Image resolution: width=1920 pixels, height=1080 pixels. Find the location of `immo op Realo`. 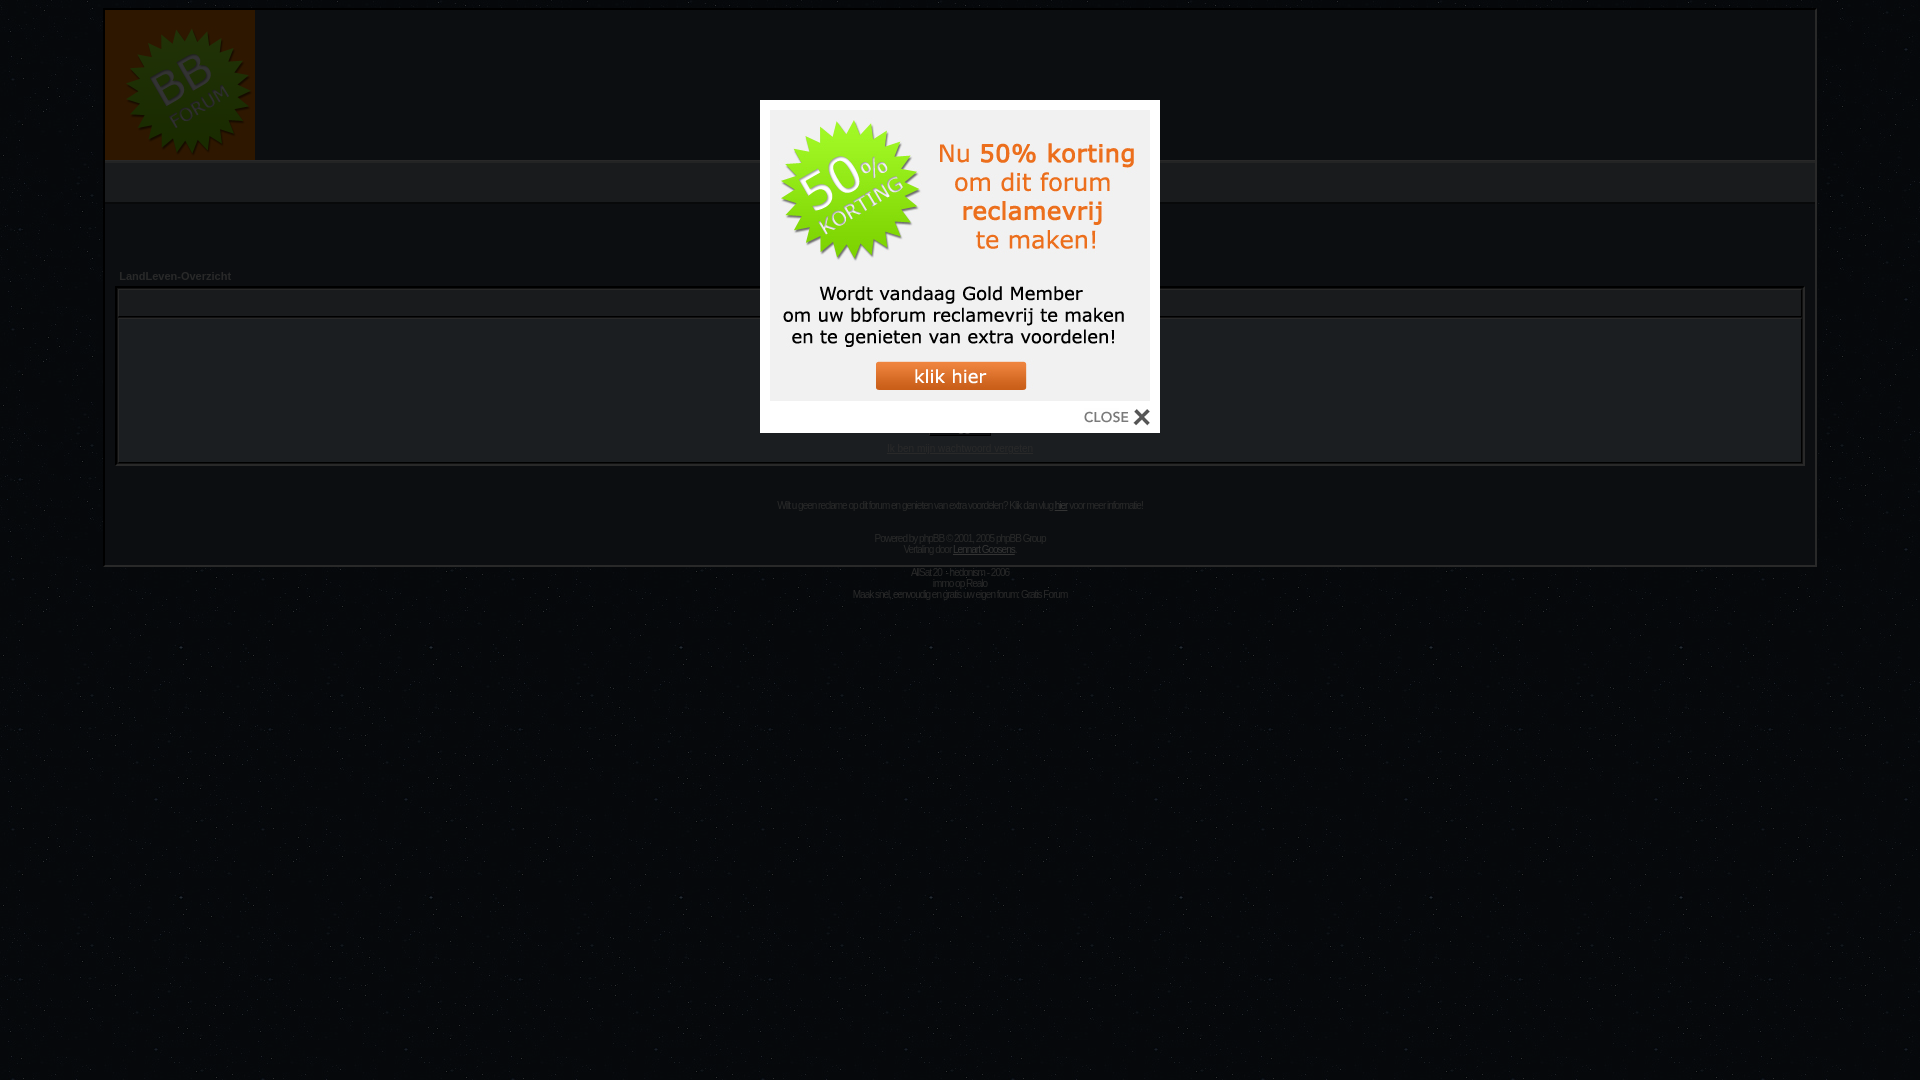

immo op Realo is located at coordinates (960, 584).